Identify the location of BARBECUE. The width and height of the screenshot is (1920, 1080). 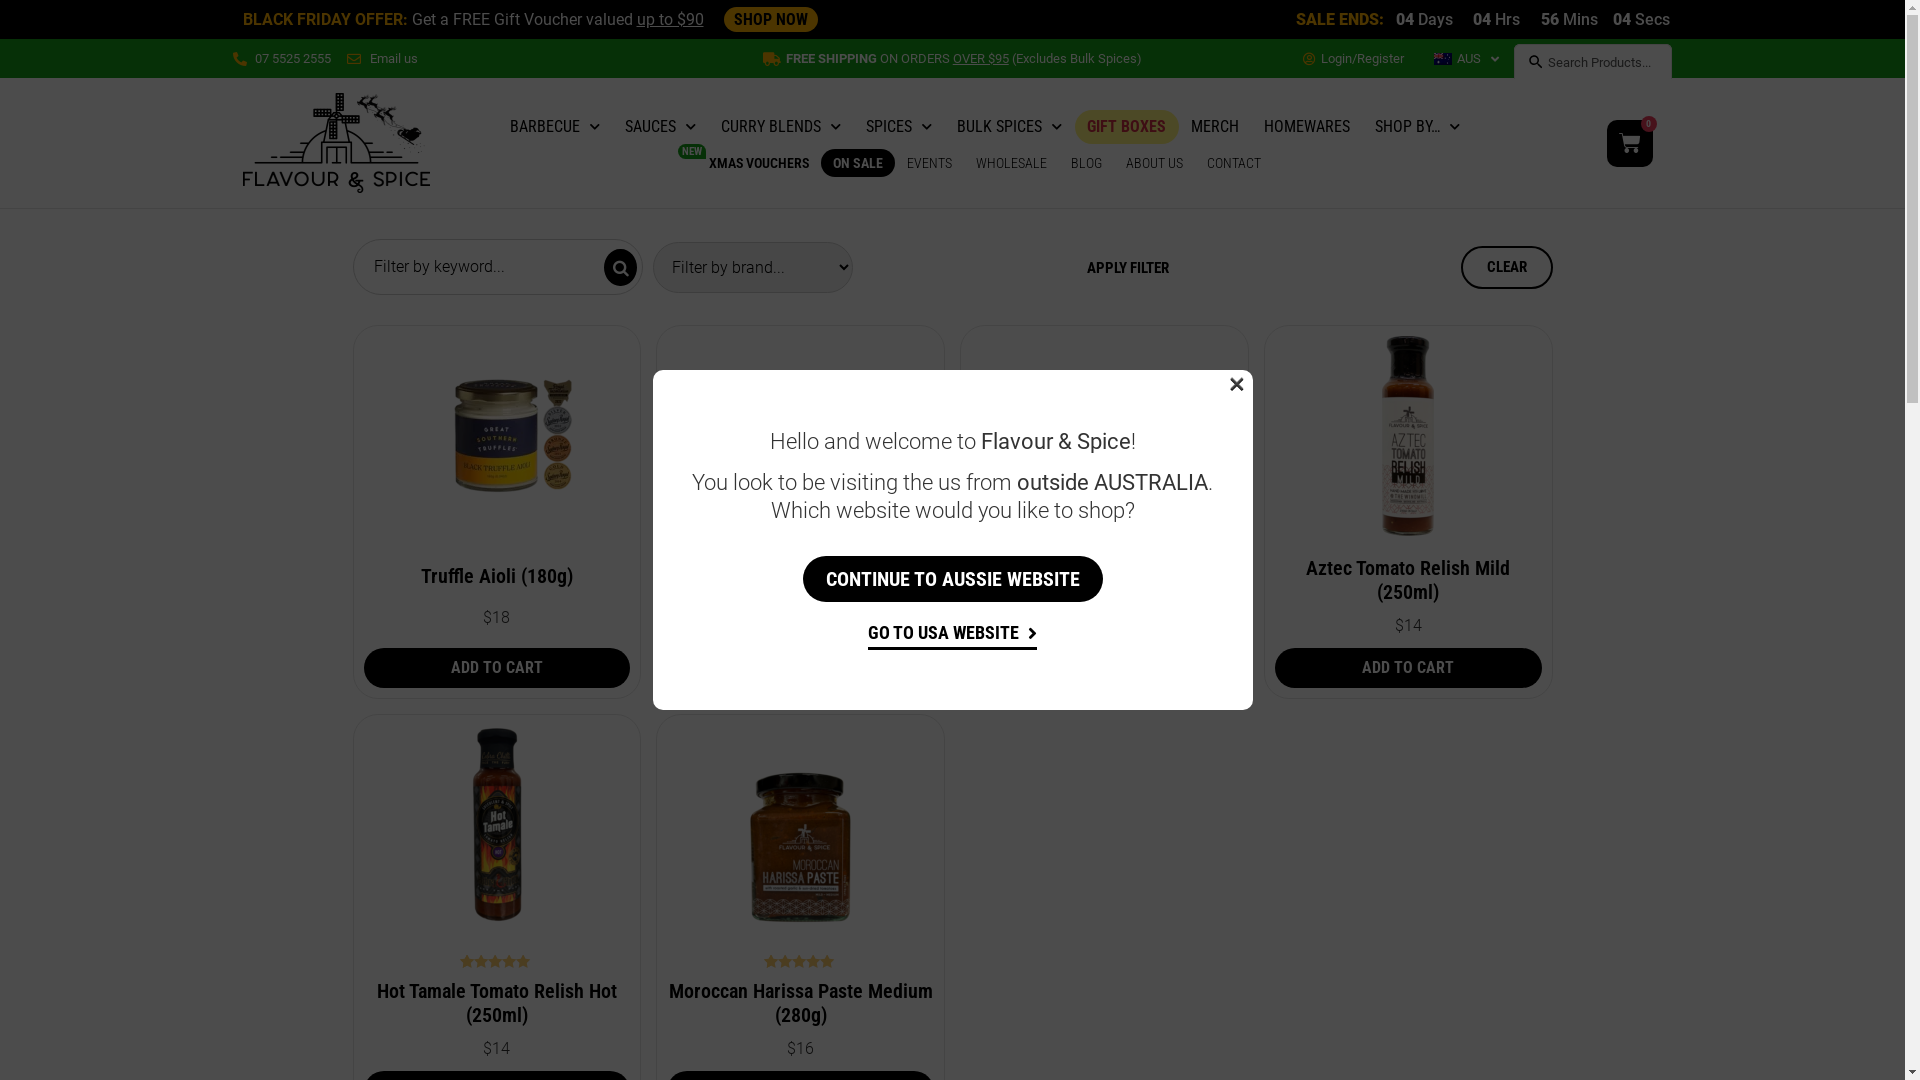
(555, 127).